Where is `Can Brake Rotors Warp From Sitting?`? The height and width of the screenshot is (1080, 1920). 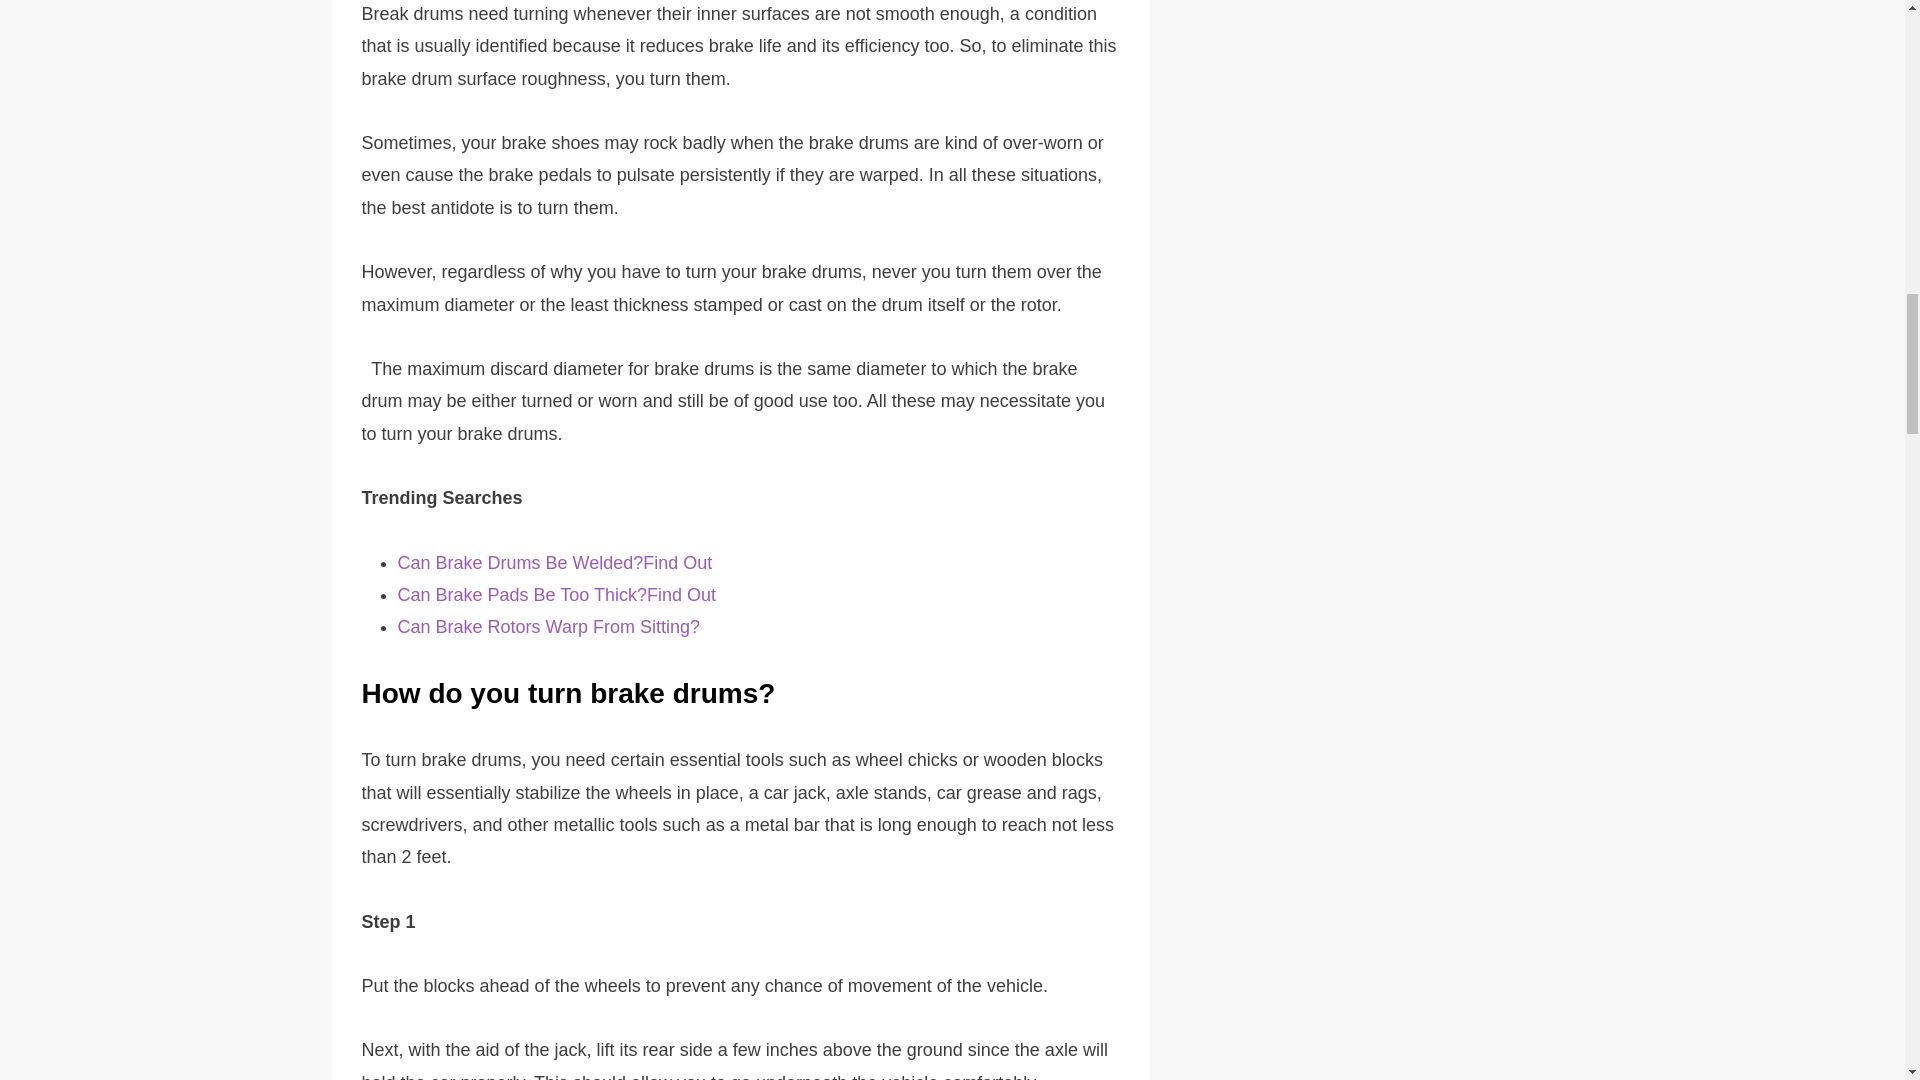 Can Brake Rotors Warp From Sitting? is located at coordinates (548, 626).